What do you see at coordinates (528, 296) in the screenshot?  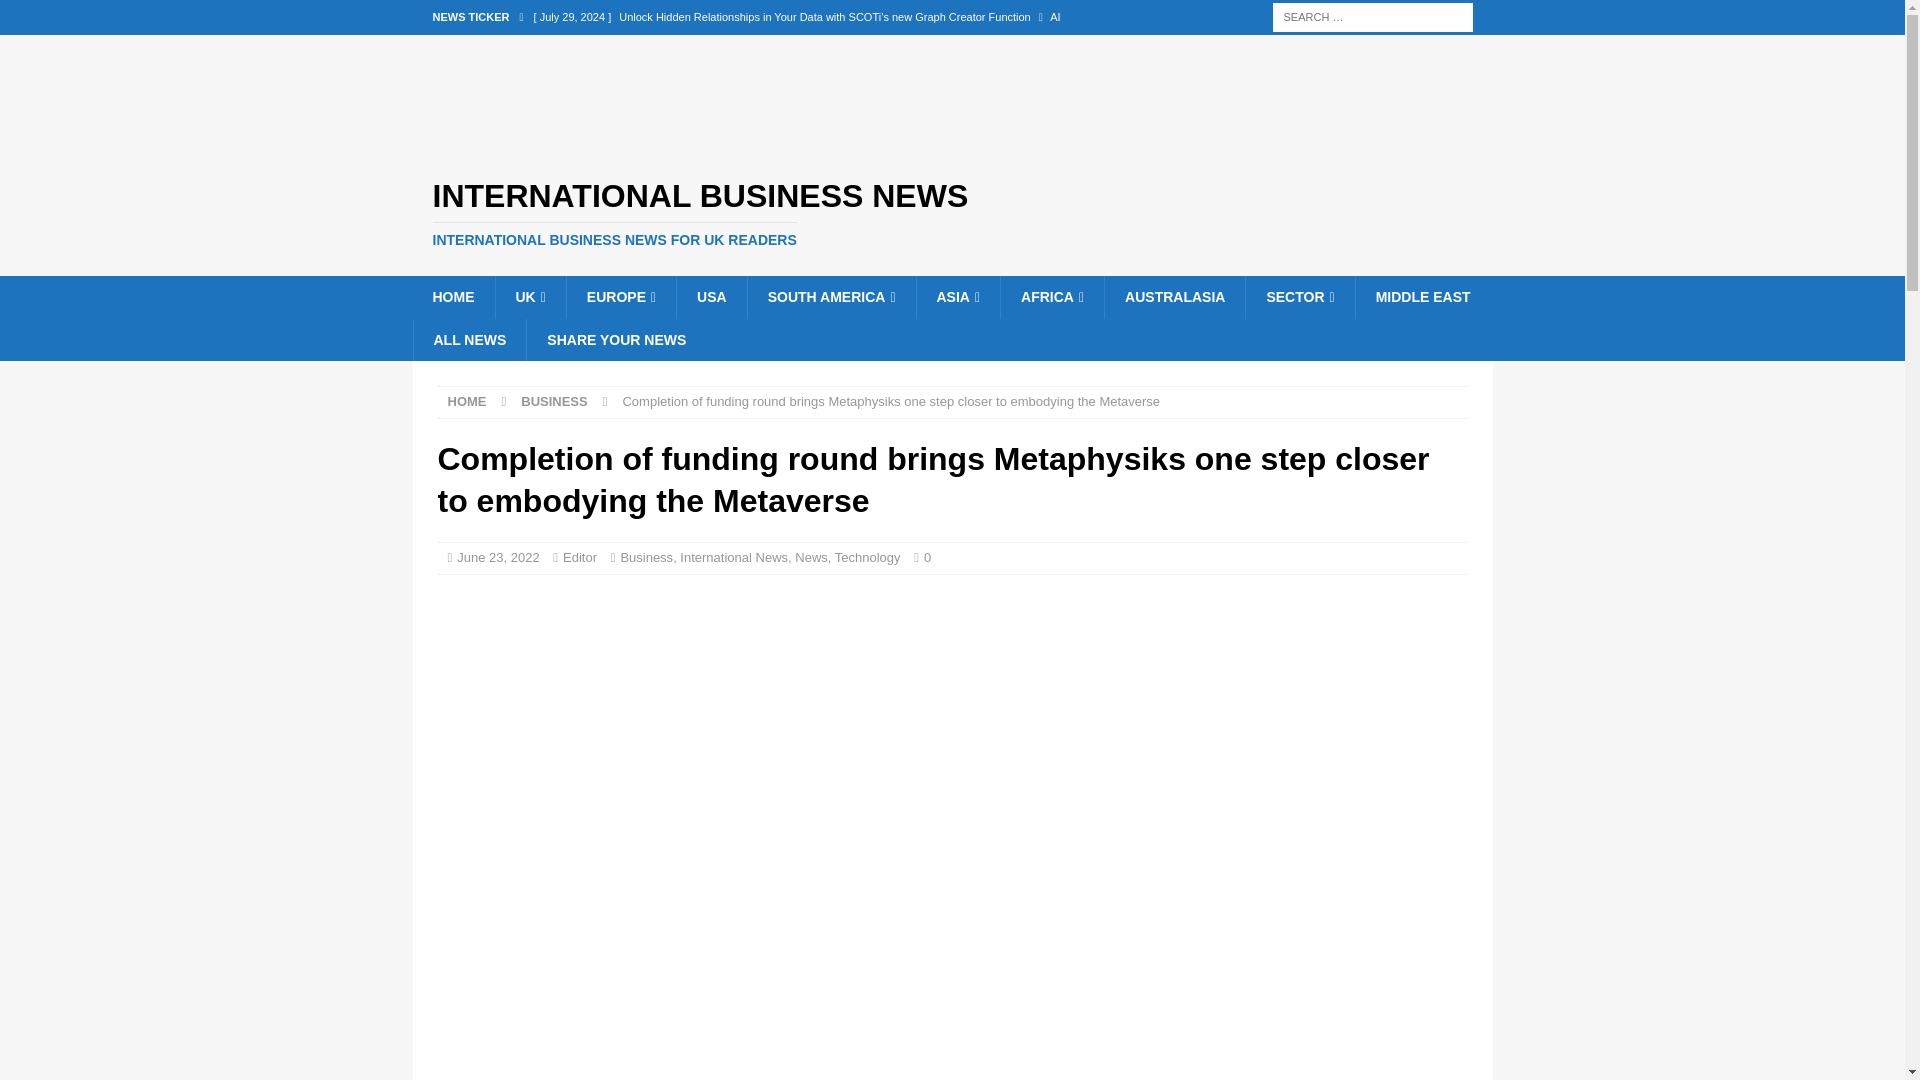 I see `UK` at bounding box center [528, 296].